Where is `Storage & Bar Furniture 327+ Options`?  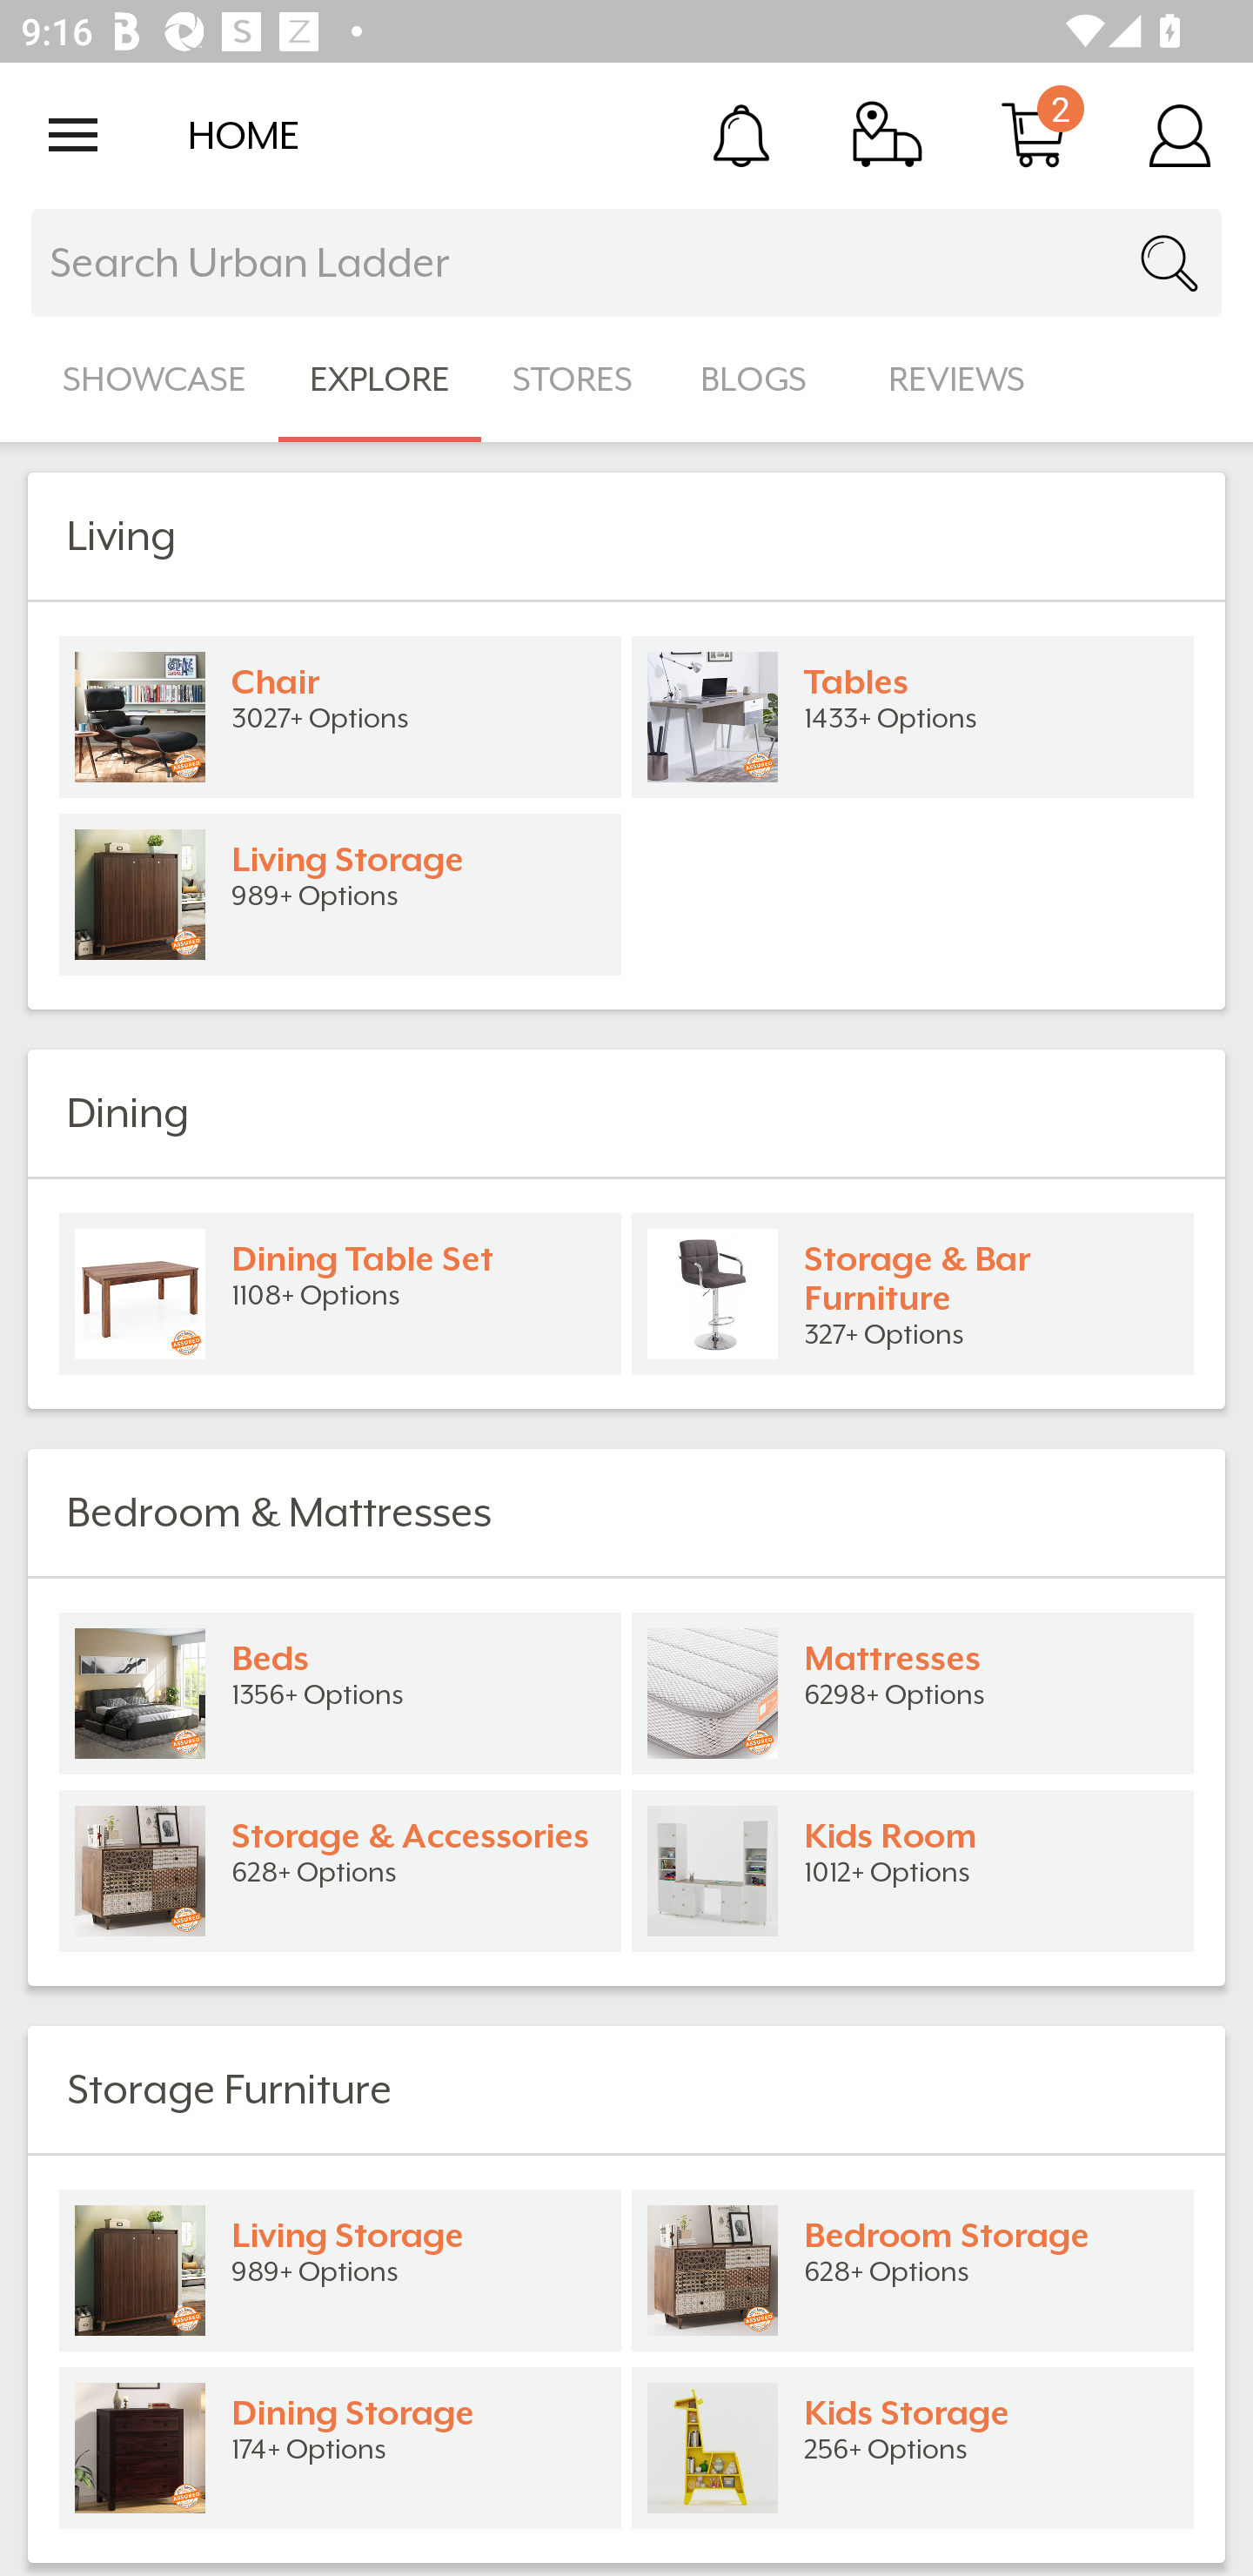 Storage & Bar Furniture 327+ Options is located at coordinates (913, 1294).